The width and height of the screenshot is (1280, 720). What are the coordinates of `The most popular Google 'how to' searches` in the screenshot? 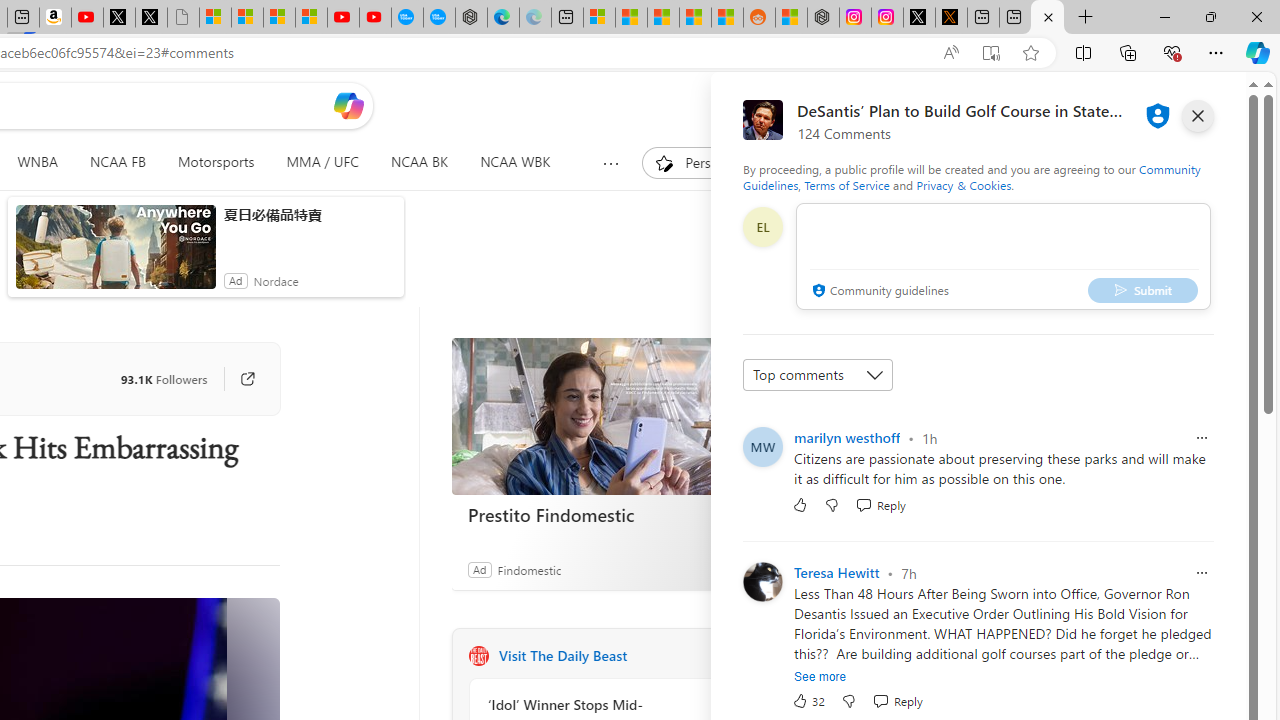 It's located at (438, 18).